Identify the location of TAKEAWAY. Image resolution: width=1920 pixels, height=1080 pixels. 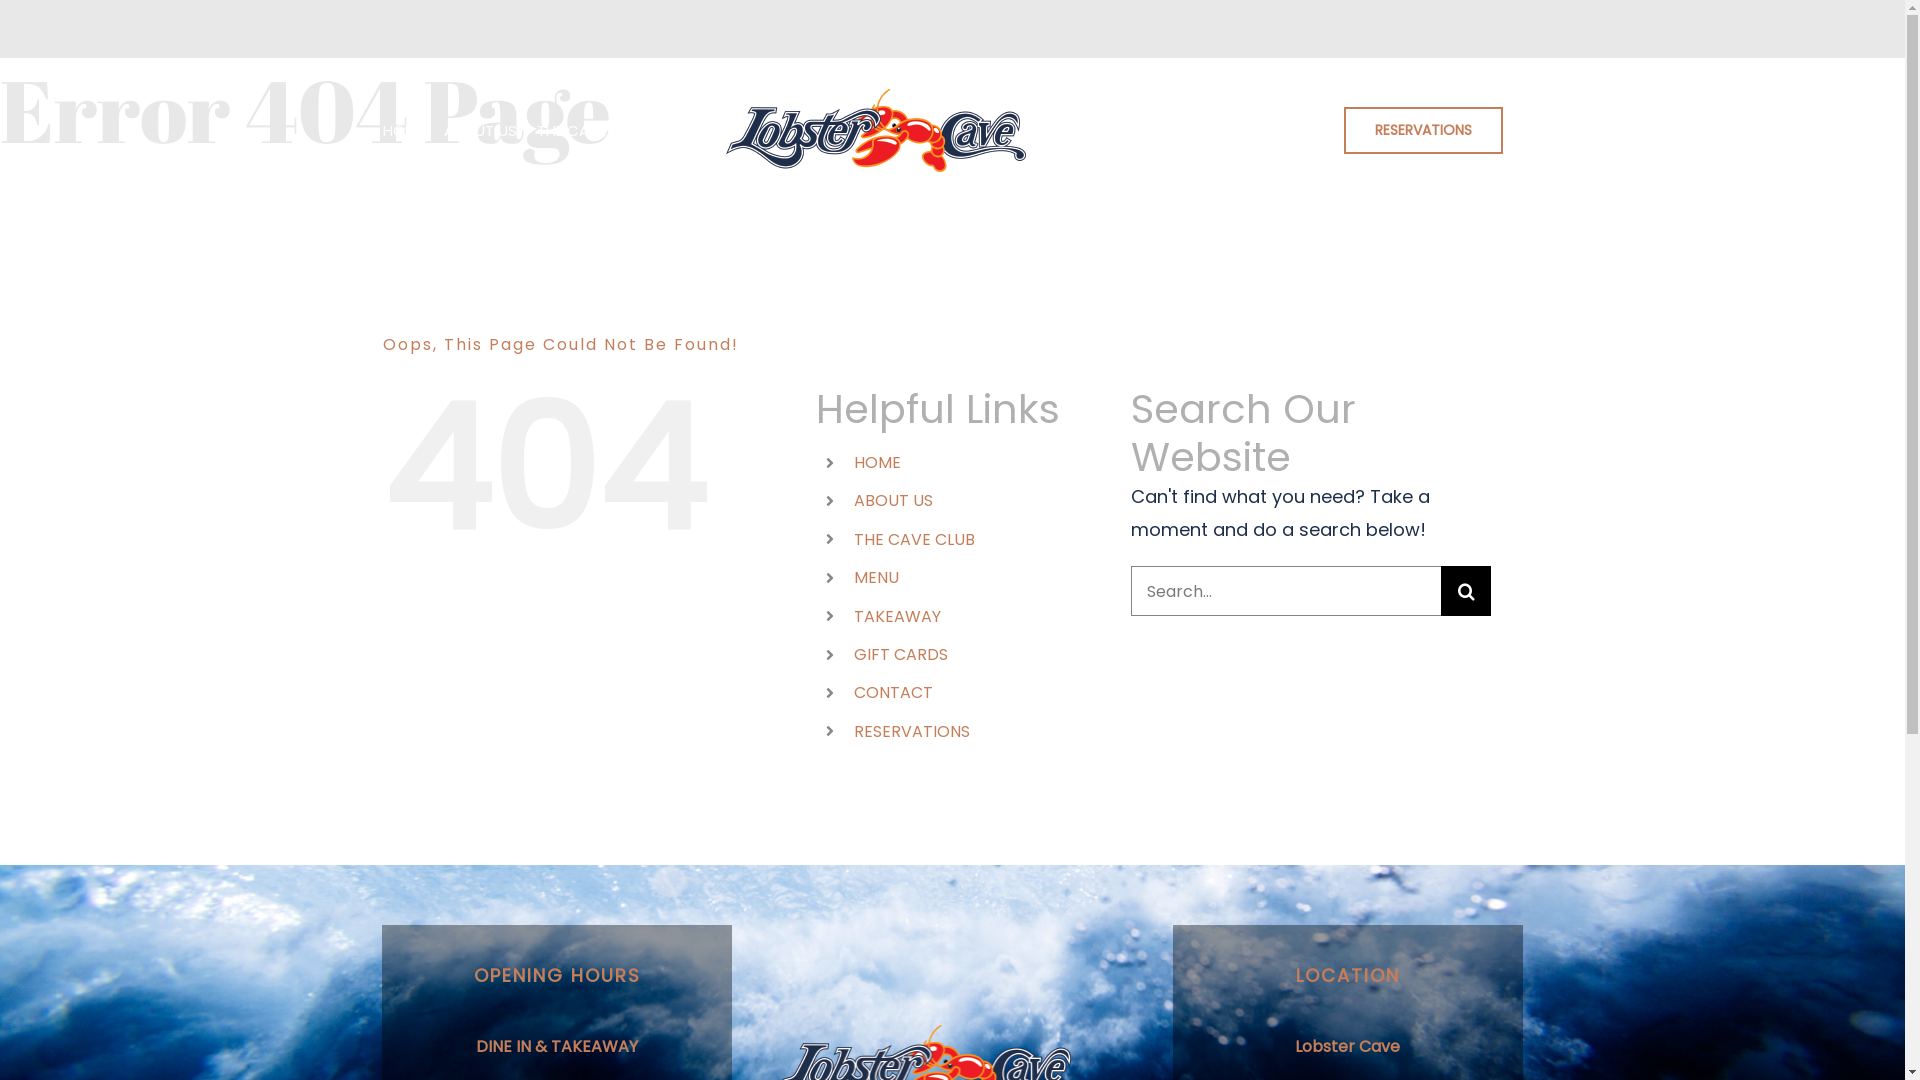
(898, 616).